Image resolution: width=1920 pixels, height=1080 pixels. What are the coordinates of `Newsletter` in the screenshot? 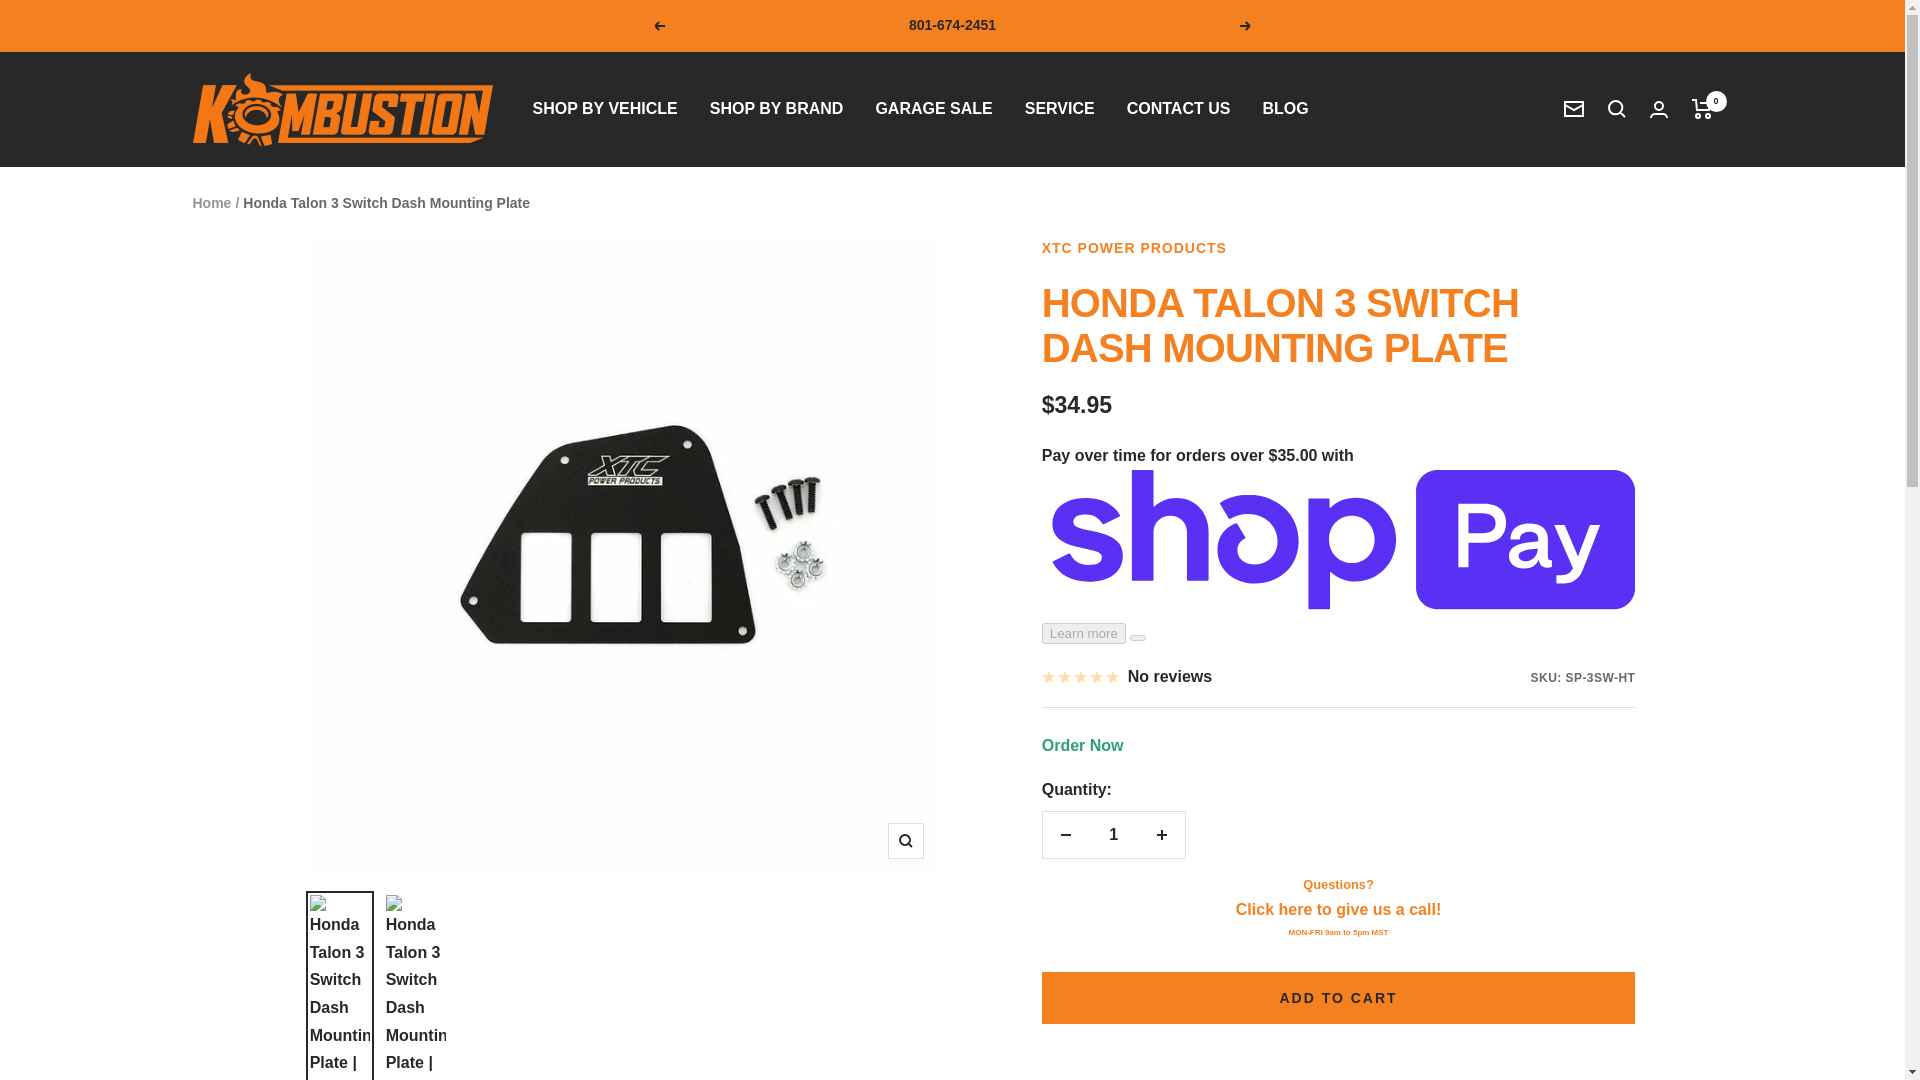 It's located at (1574, 108).